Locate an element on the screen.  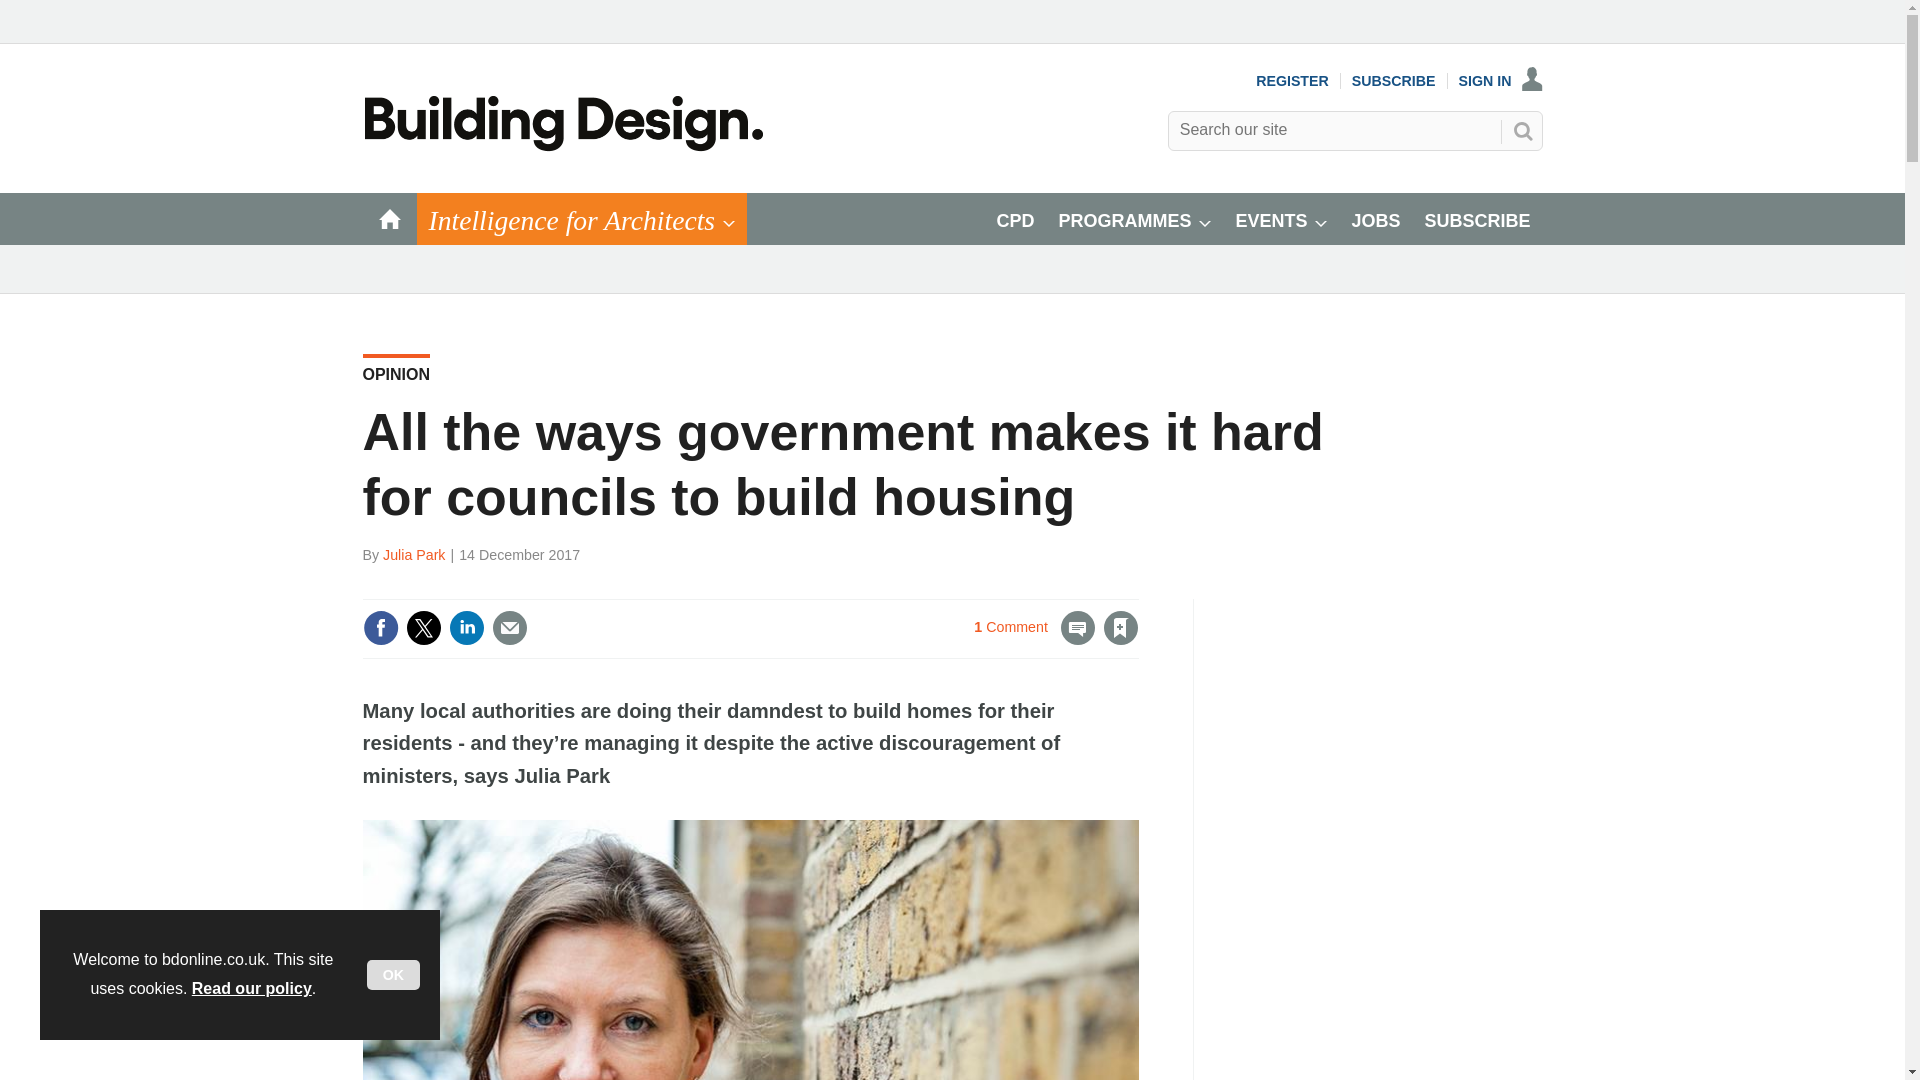
Read our policy is located at coordinates (252, 988).